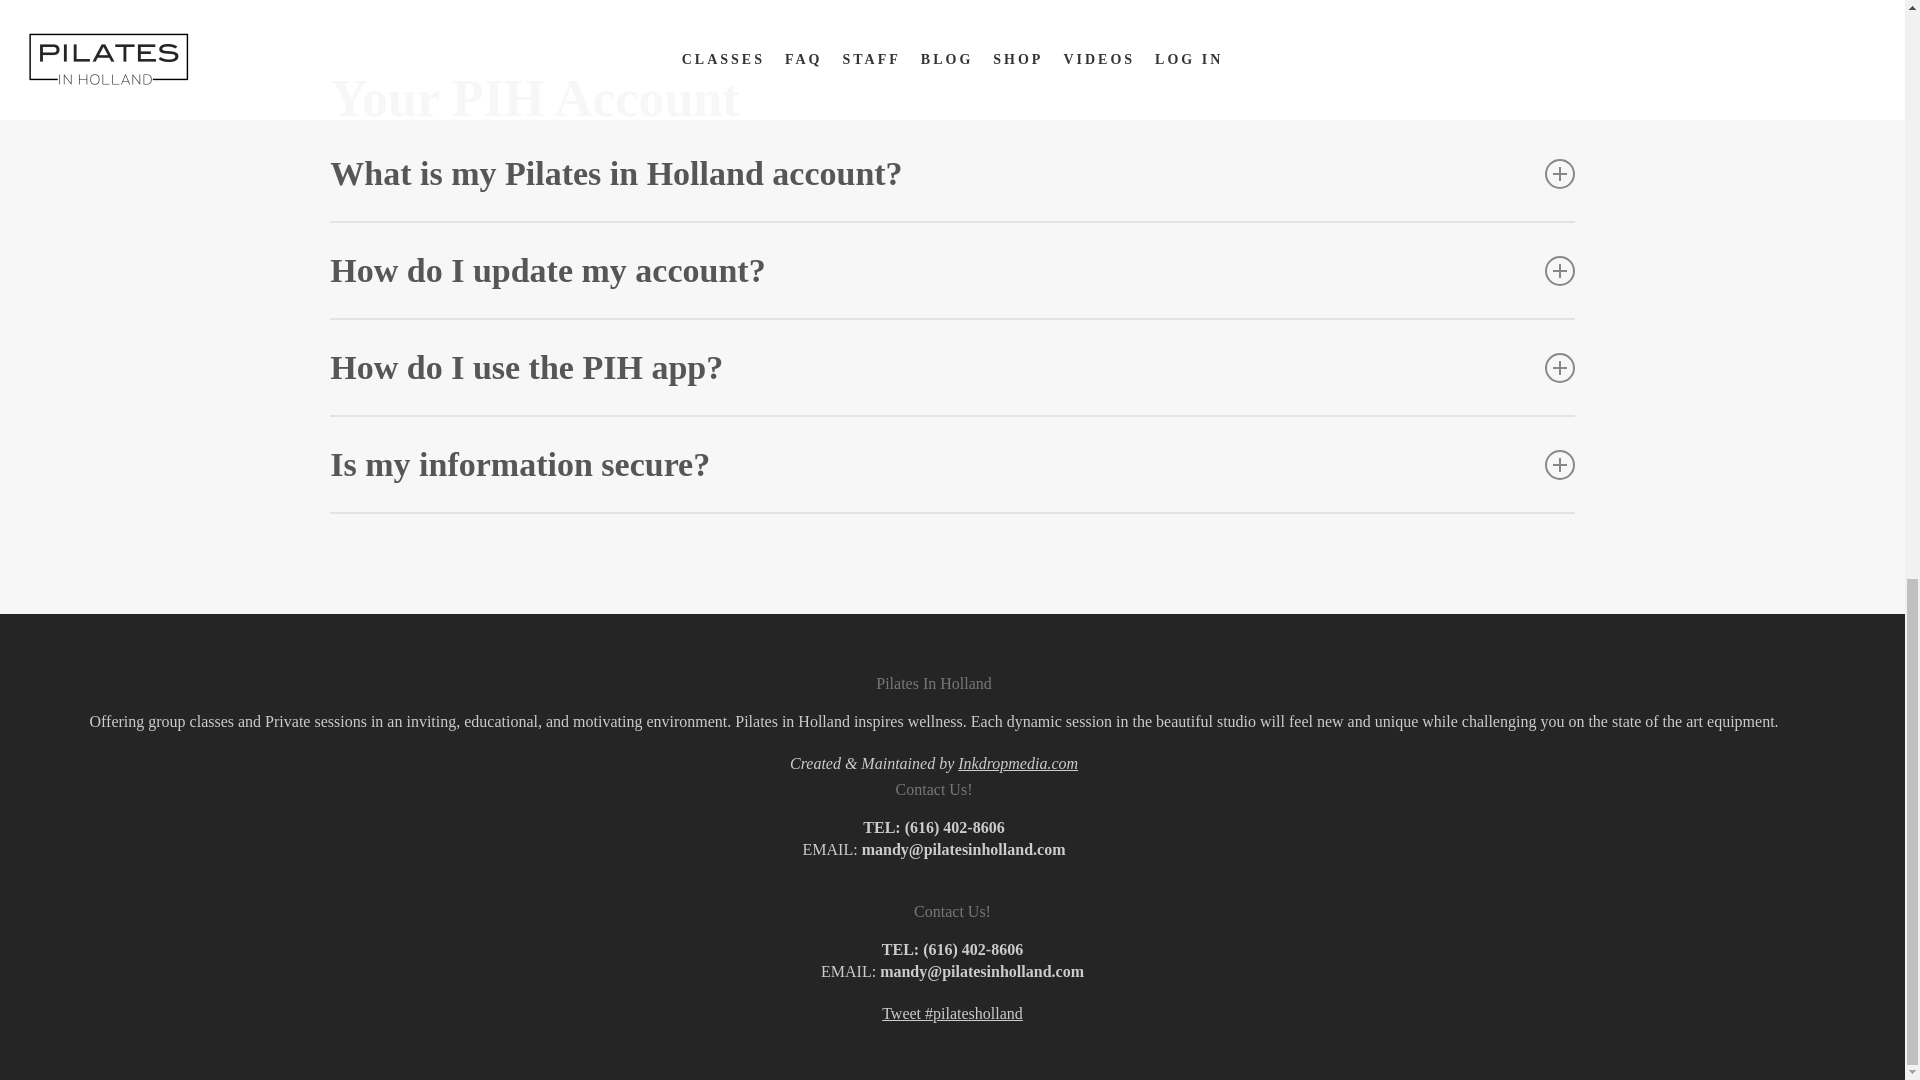 The width and height of the screenshot is (1920, 1080). I want to click on Send, so click(368, 8).